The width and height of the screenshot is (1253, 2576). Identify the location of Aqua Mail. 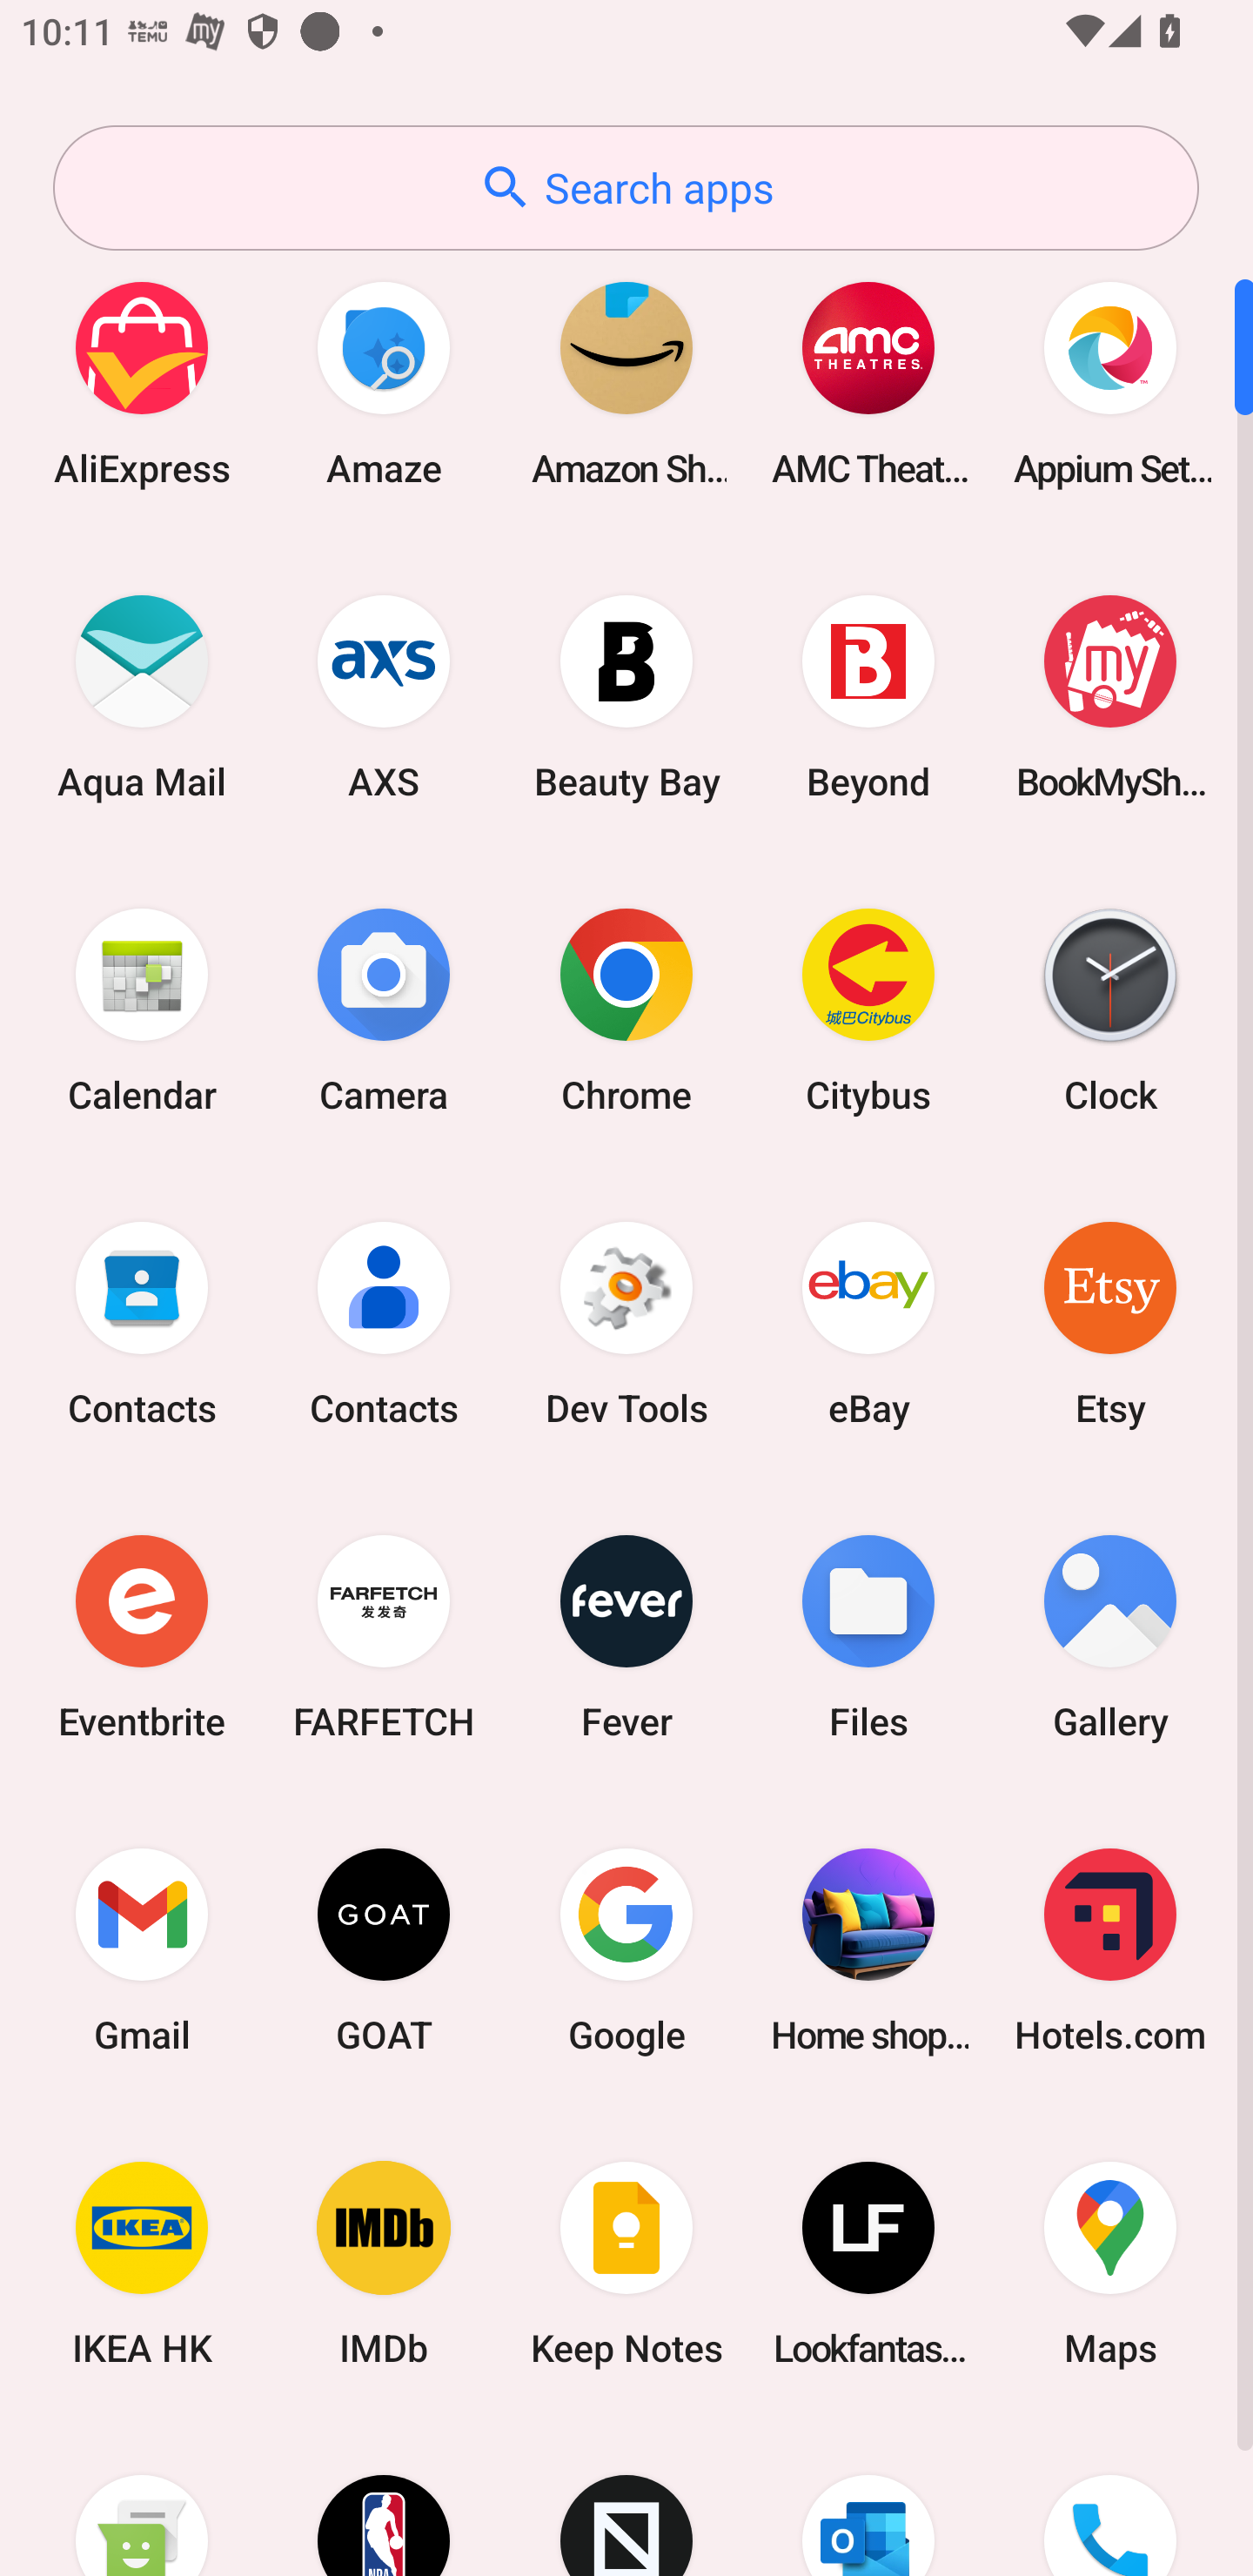
(142, 696).